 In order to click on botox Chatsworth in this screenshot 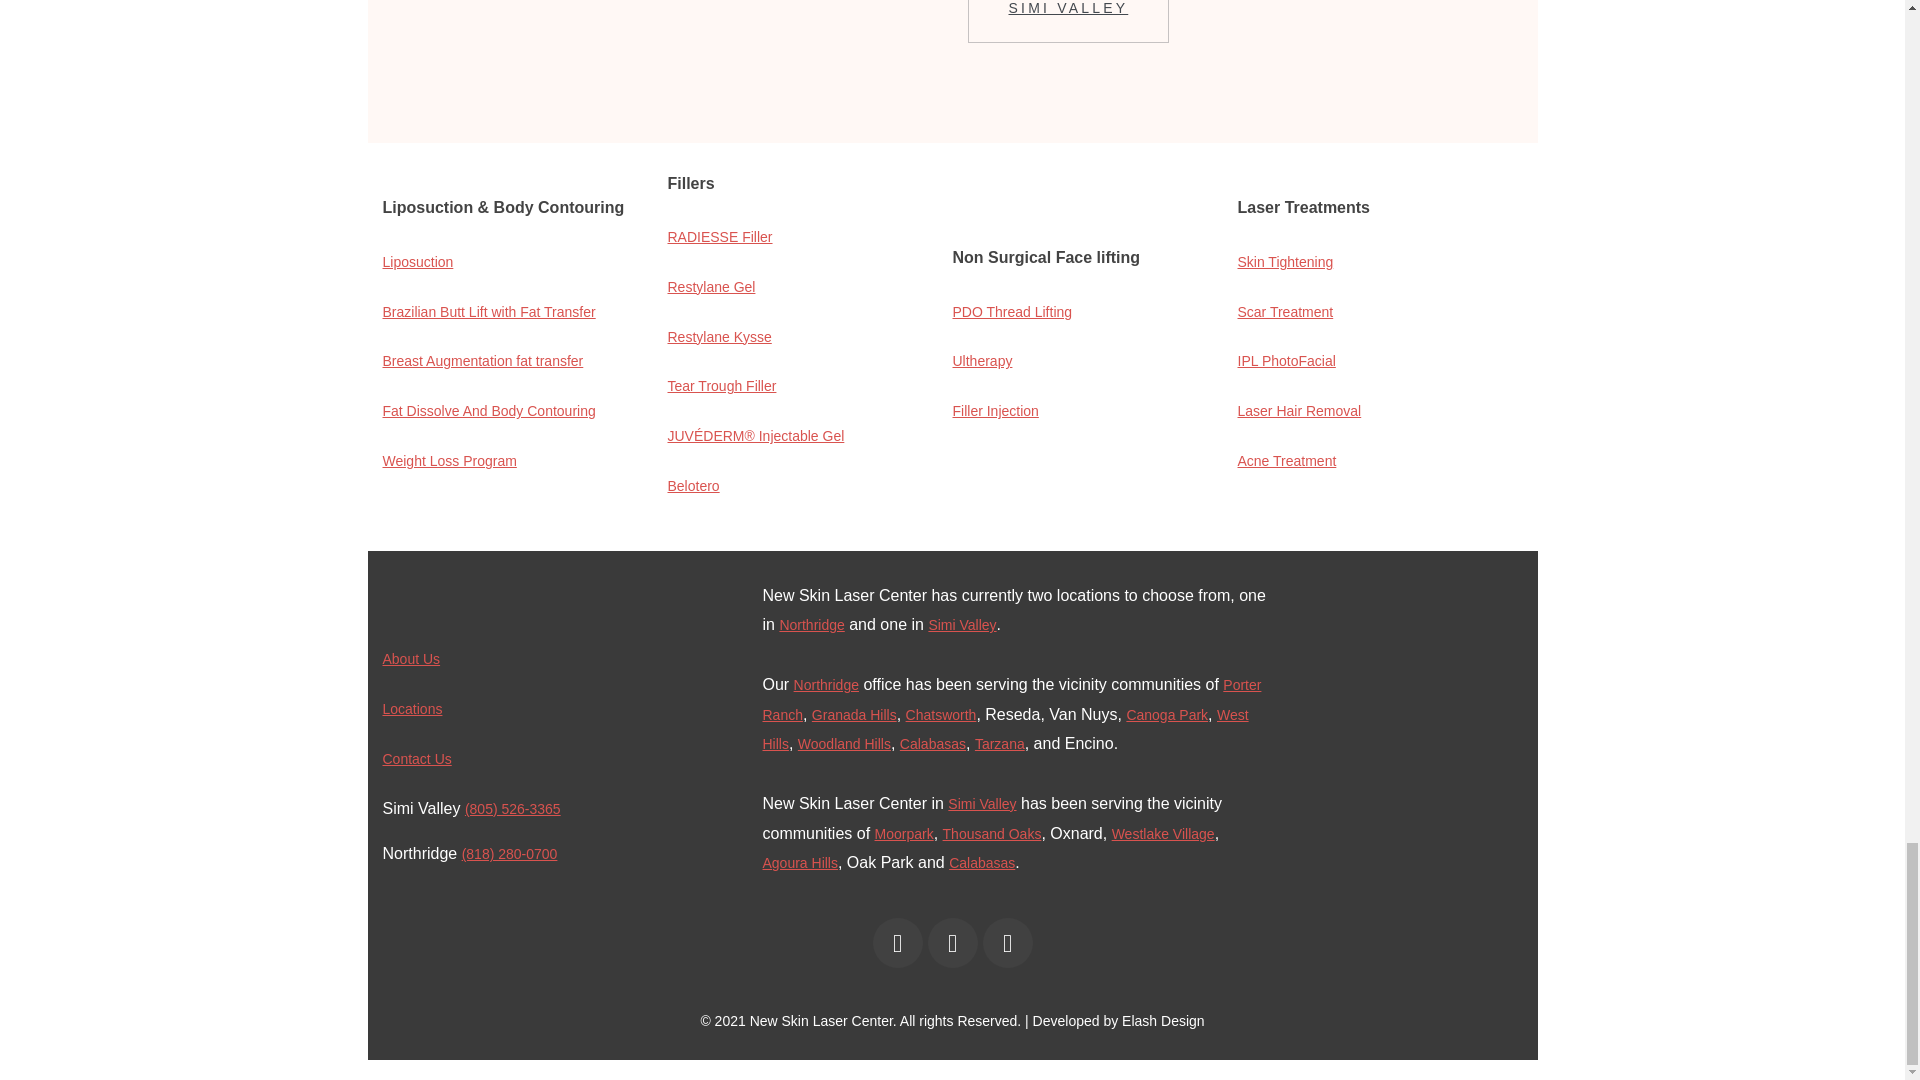, I will do `click(942, 714)`.